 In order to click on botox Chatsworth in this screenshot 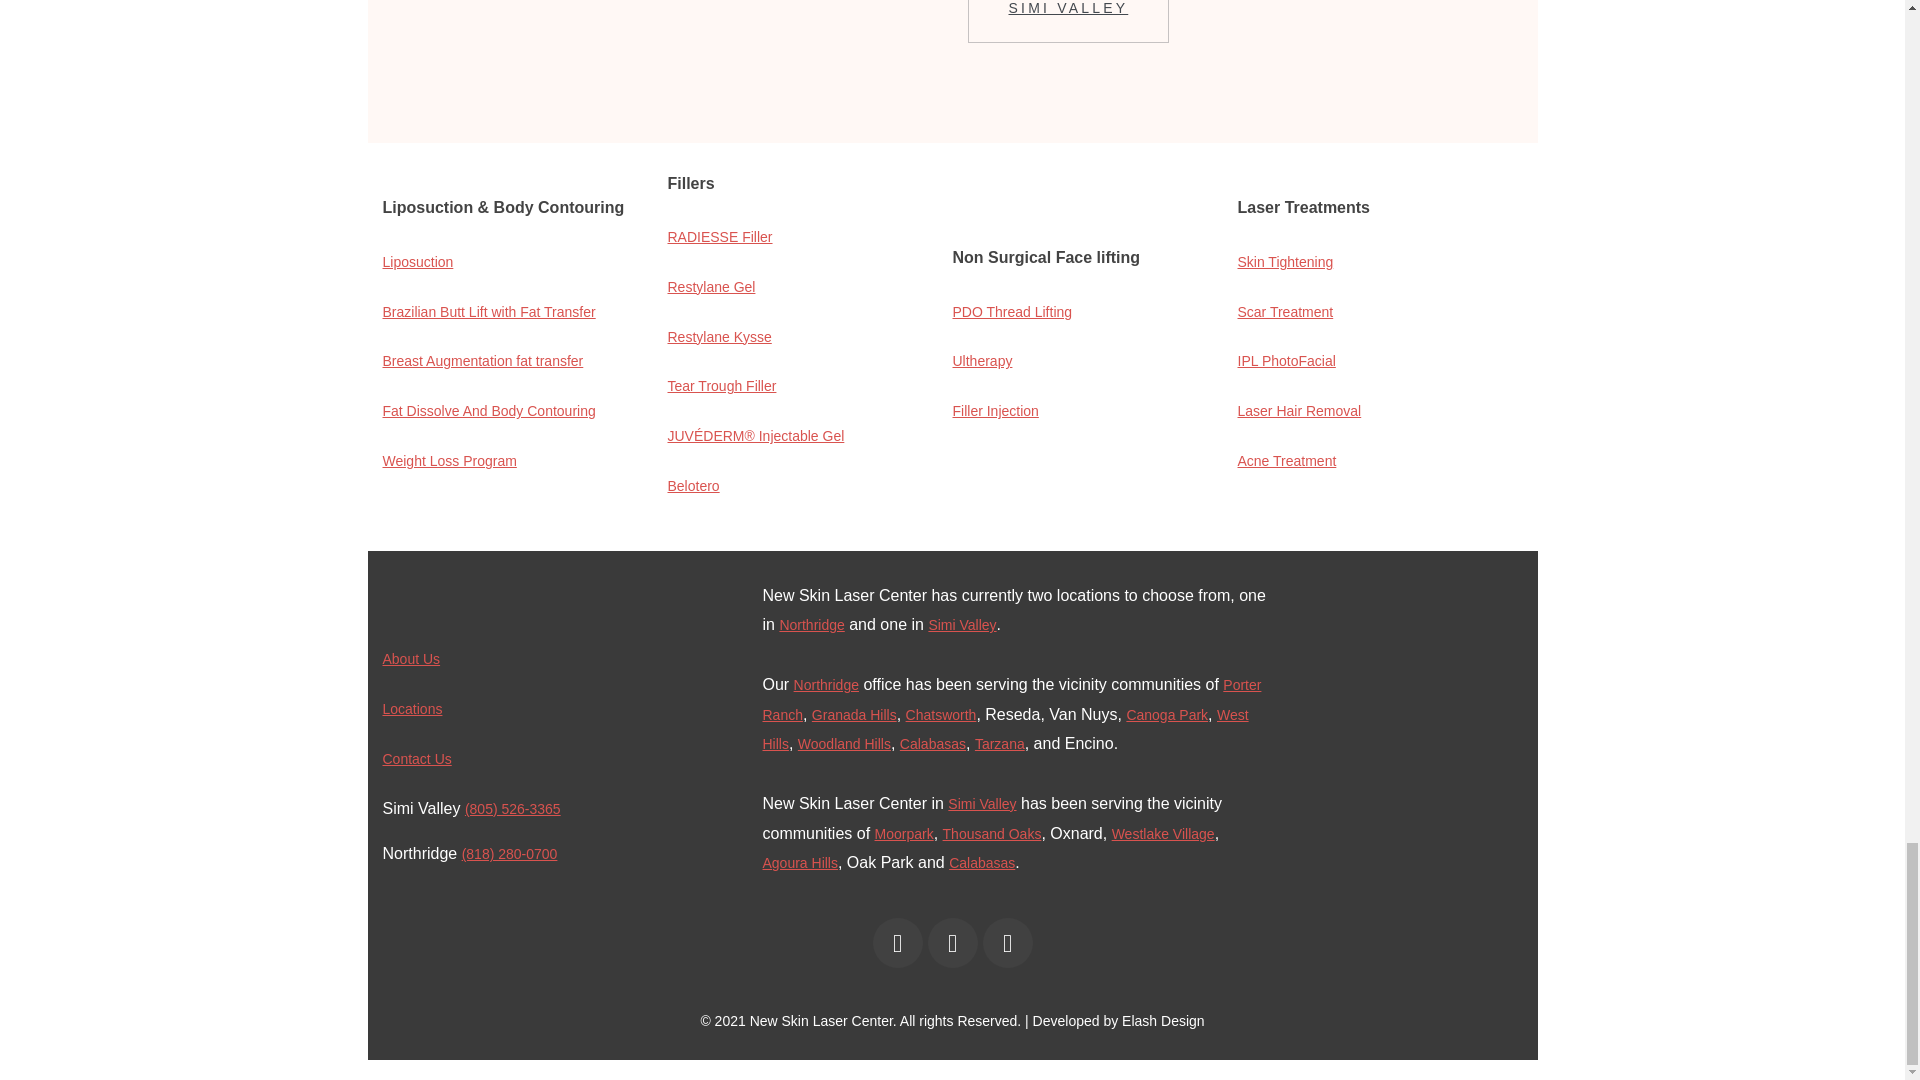, I will do `click(942, 714)`.